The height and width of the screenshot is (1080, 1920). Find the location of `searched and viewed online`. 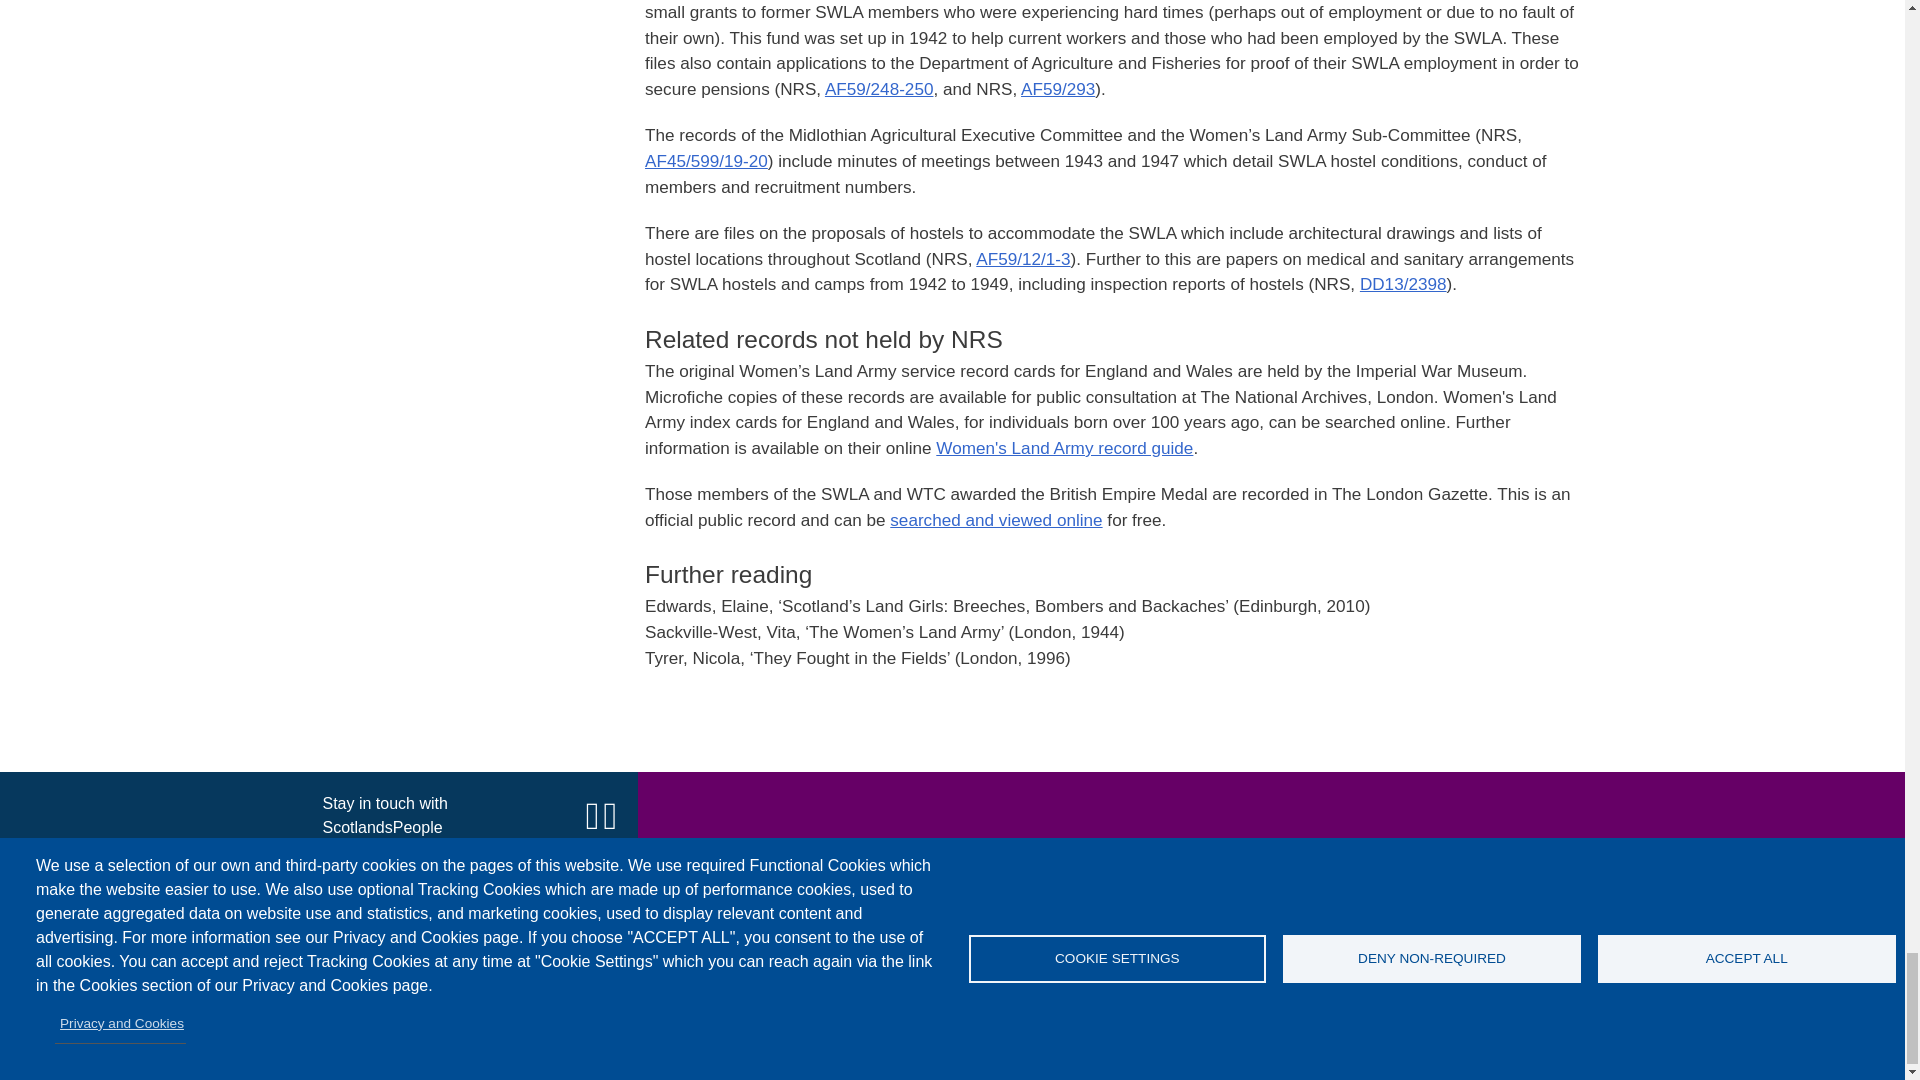

searched and viewed online is located at coordinates (996, 520).